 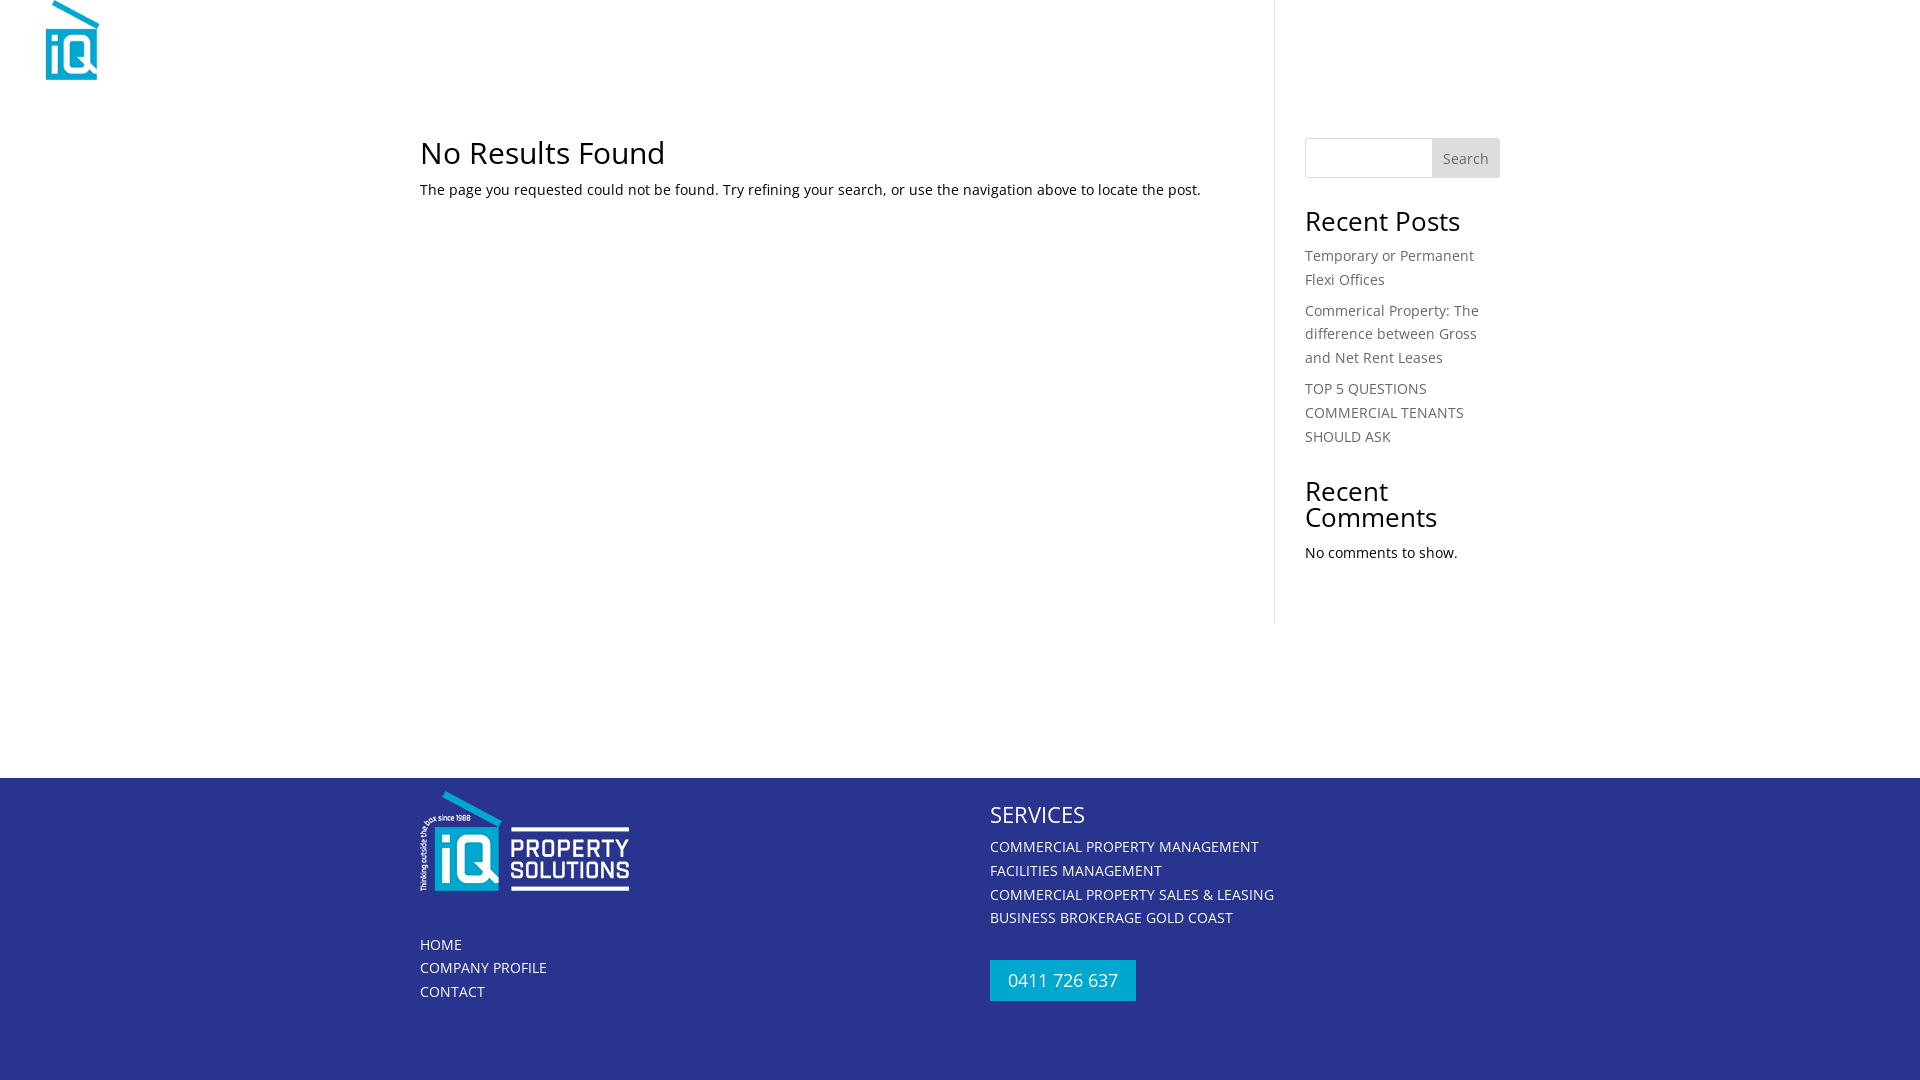 I want to click on BLOG, so click(x=1770, y=48).